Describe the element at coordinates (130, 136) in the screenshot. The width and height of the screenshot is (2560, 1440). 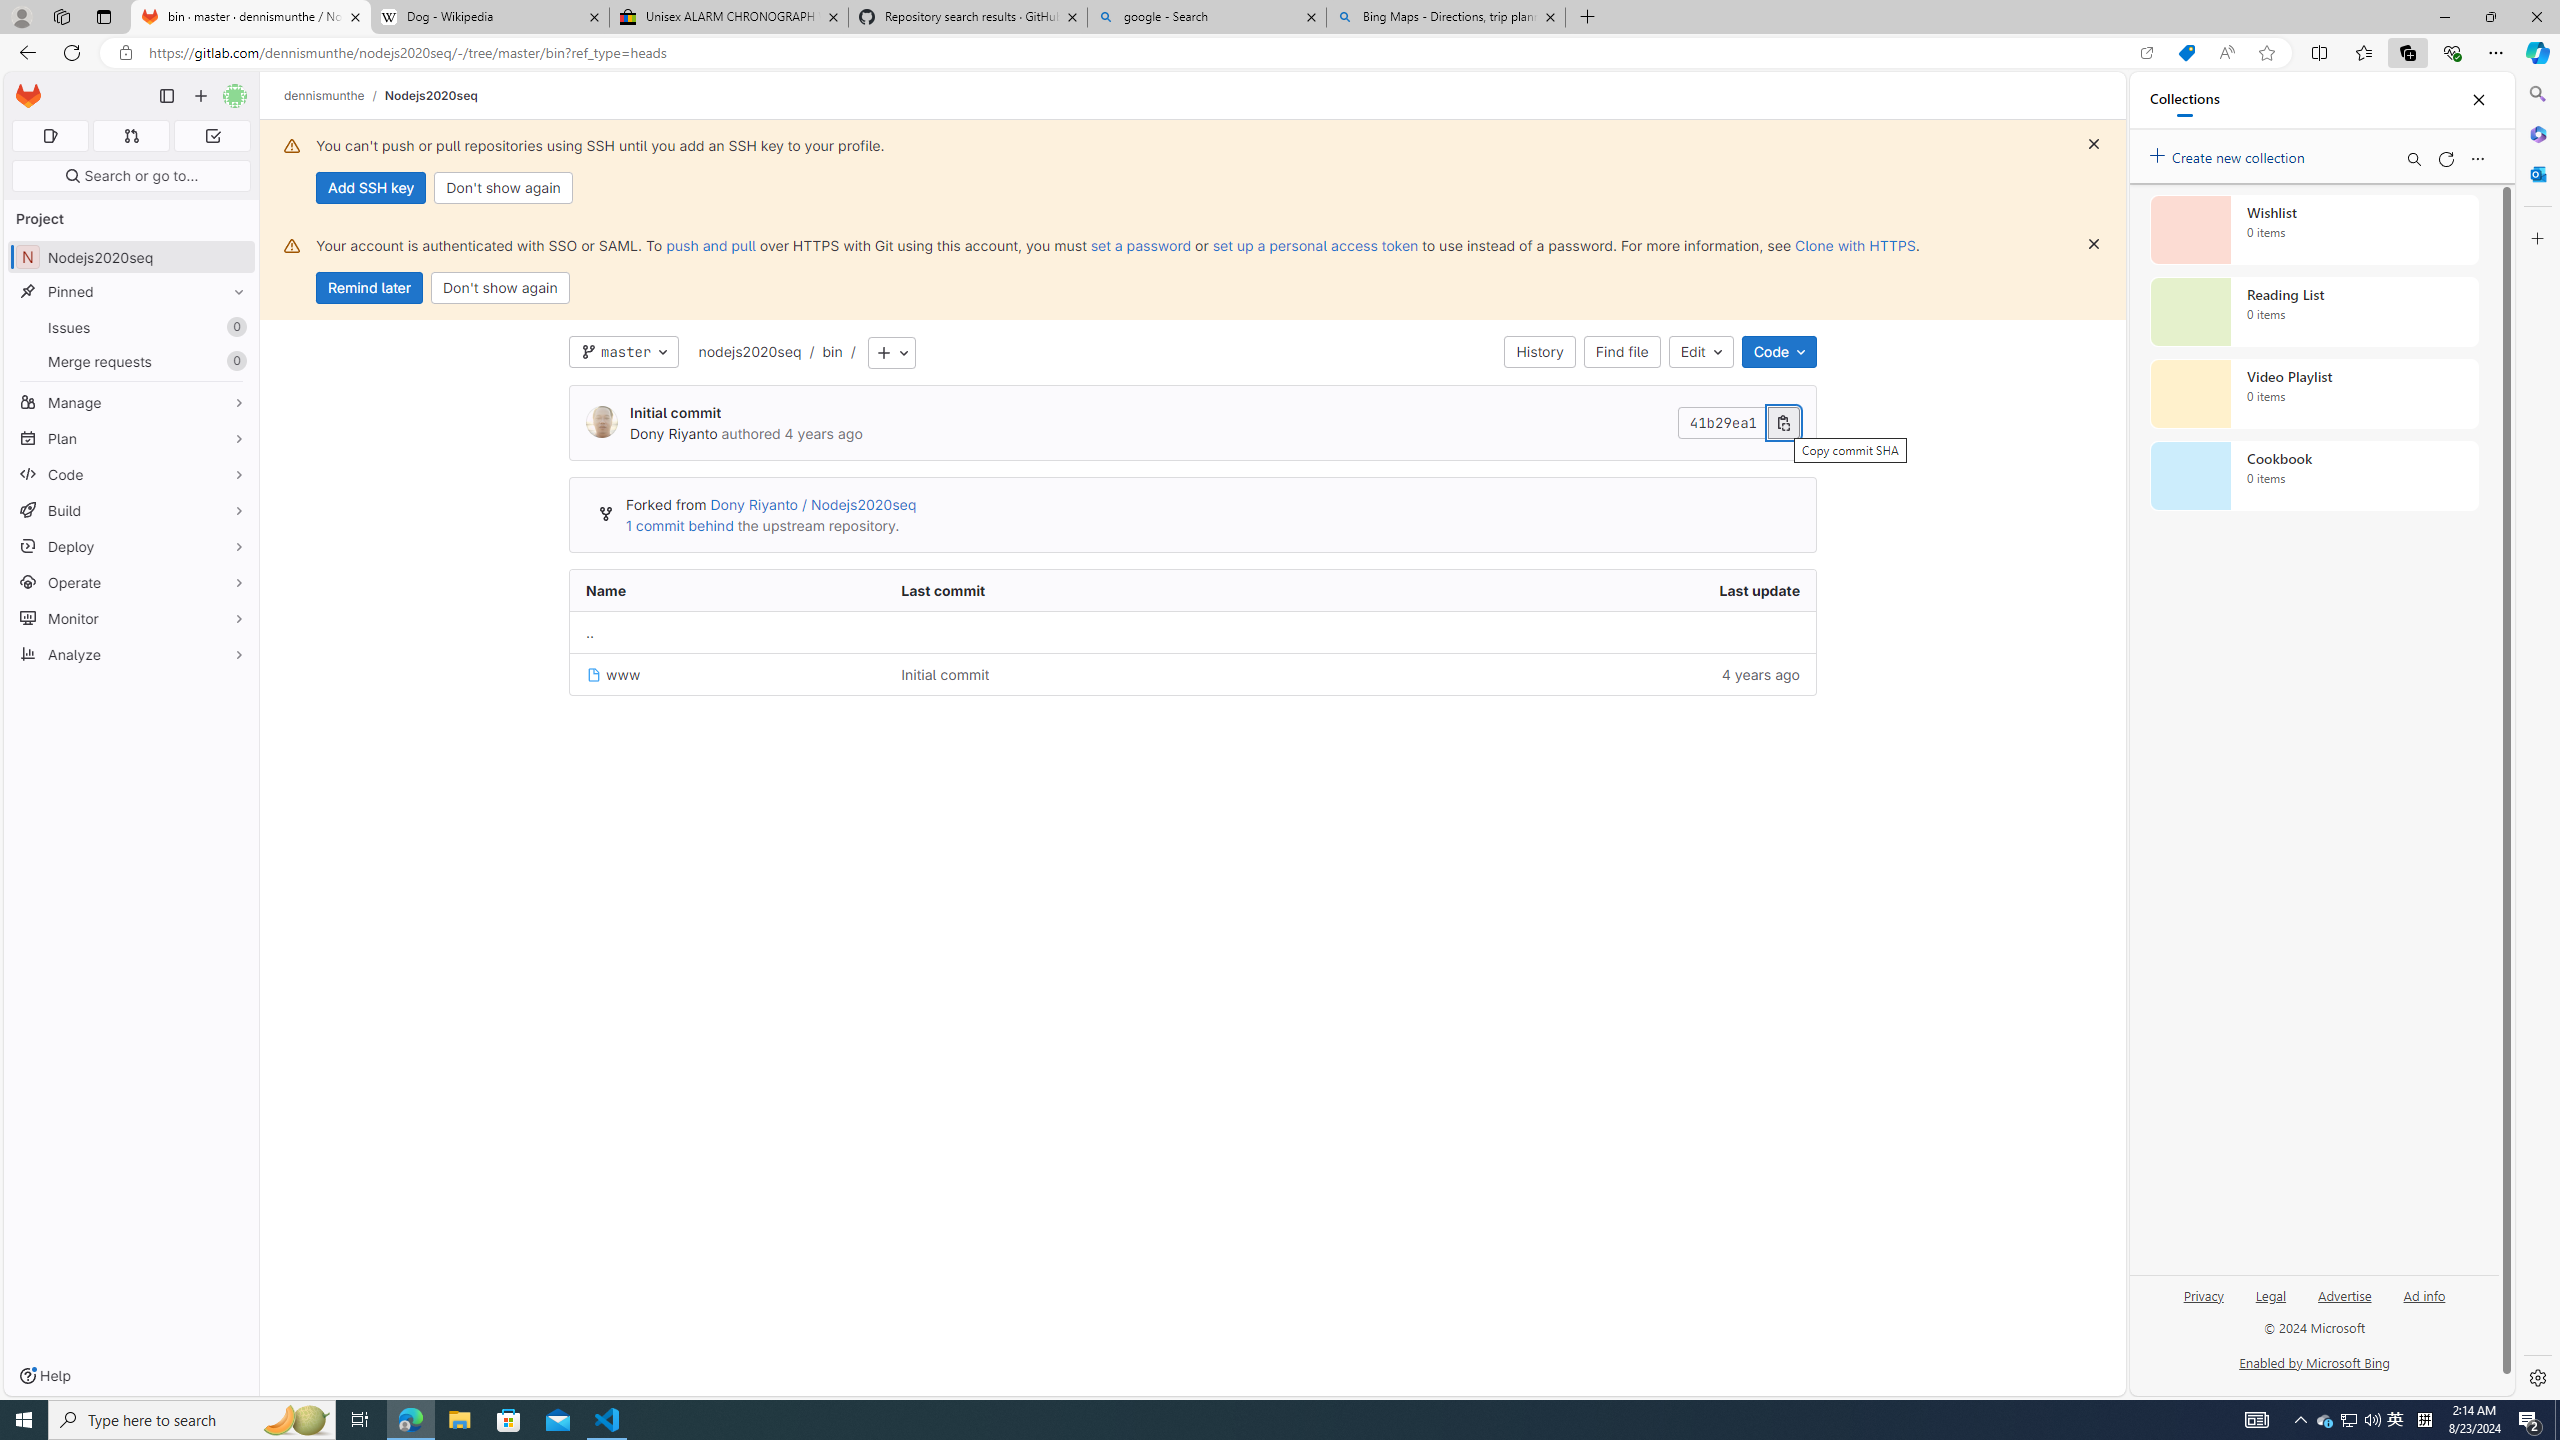
I see `Merge requests 0` at that location.